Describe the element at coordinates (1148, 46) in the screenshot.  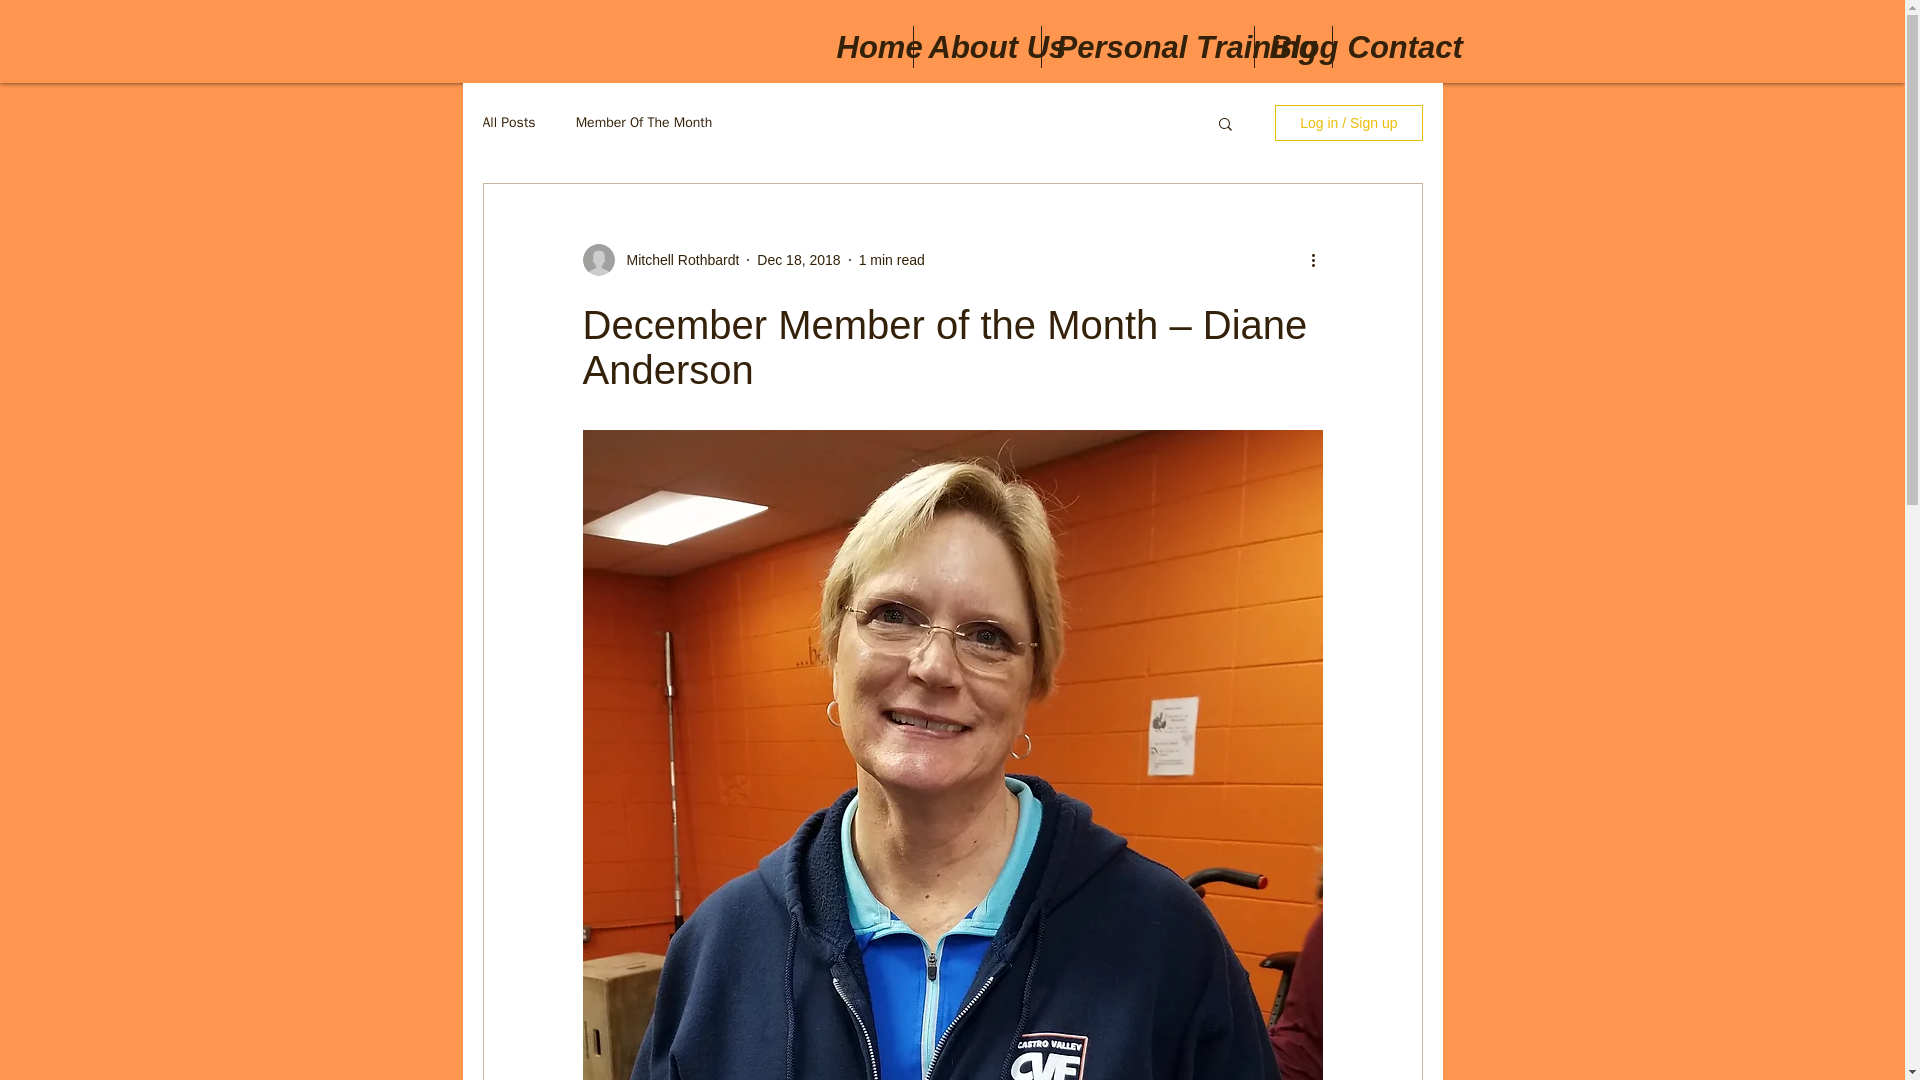
I see `Personal Training` at that location.